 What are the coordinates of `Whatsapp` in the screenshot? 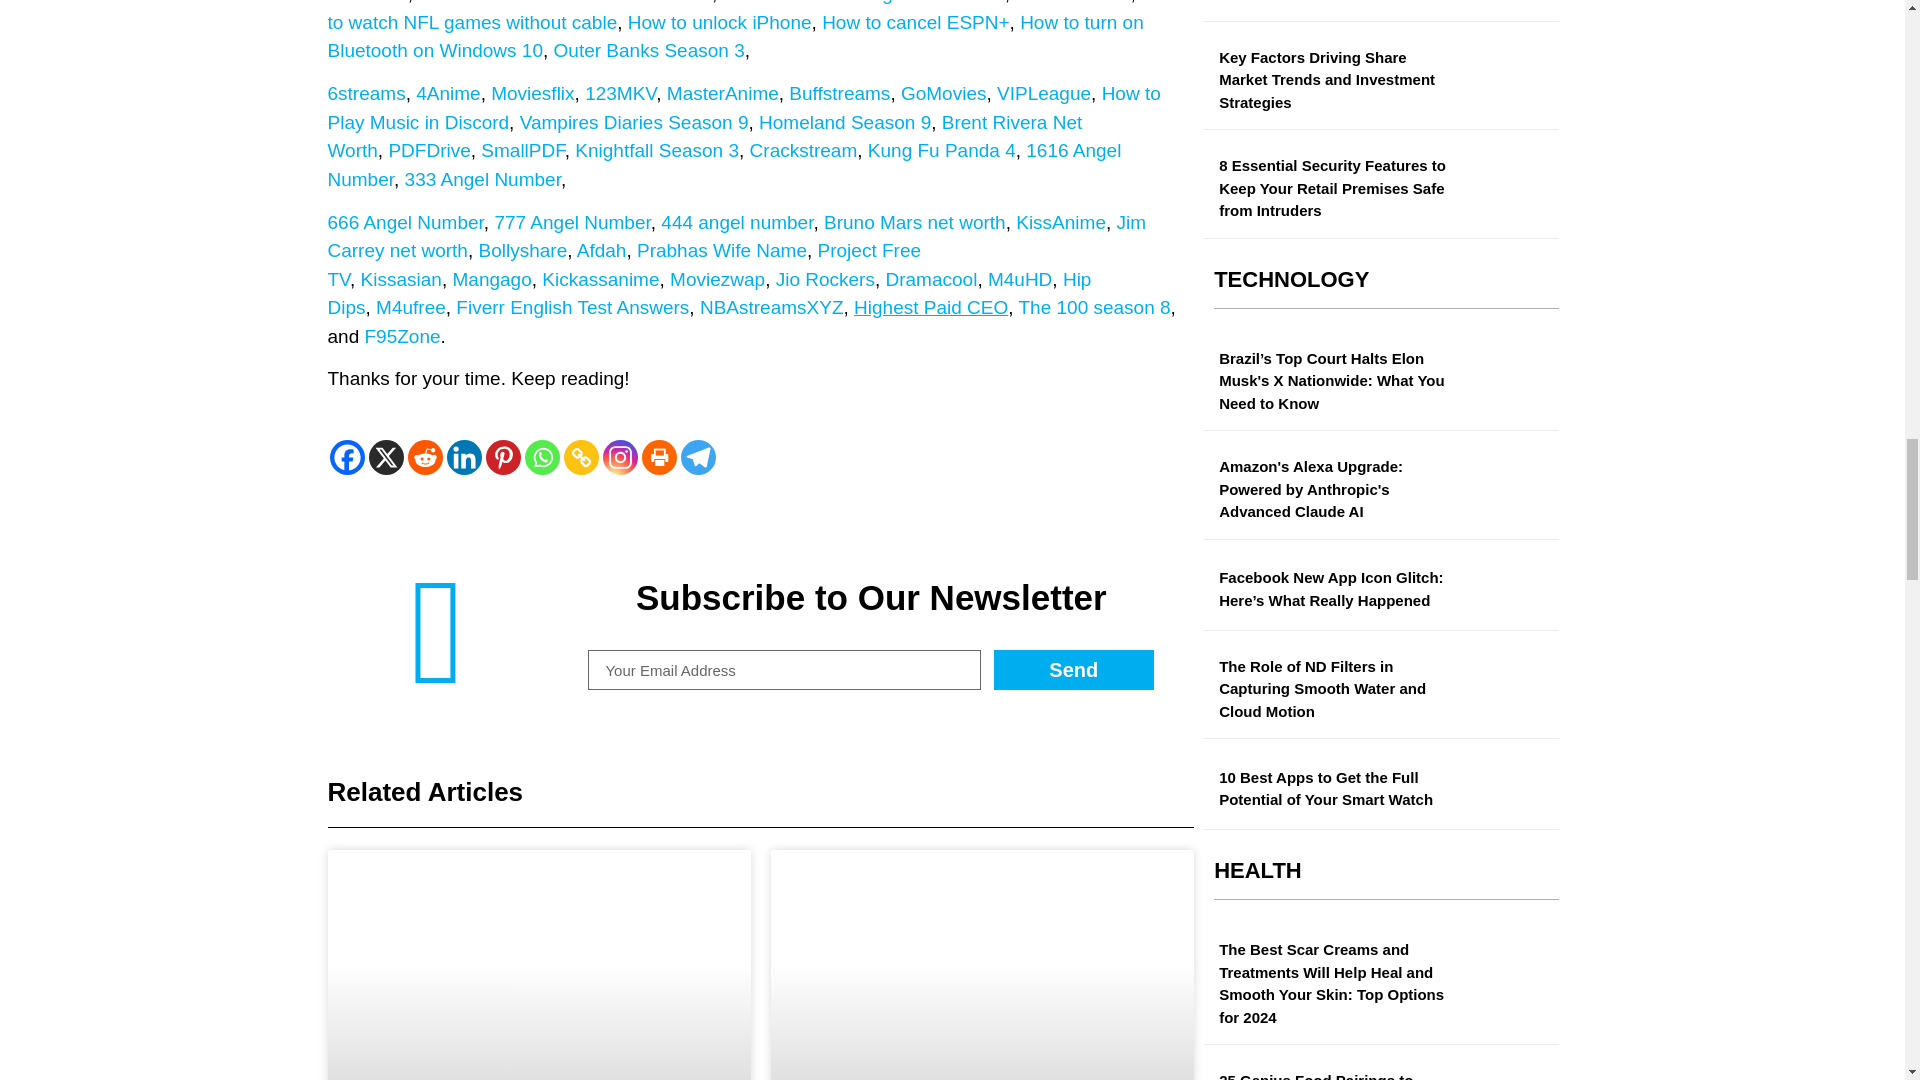 It's located at (541, 457).